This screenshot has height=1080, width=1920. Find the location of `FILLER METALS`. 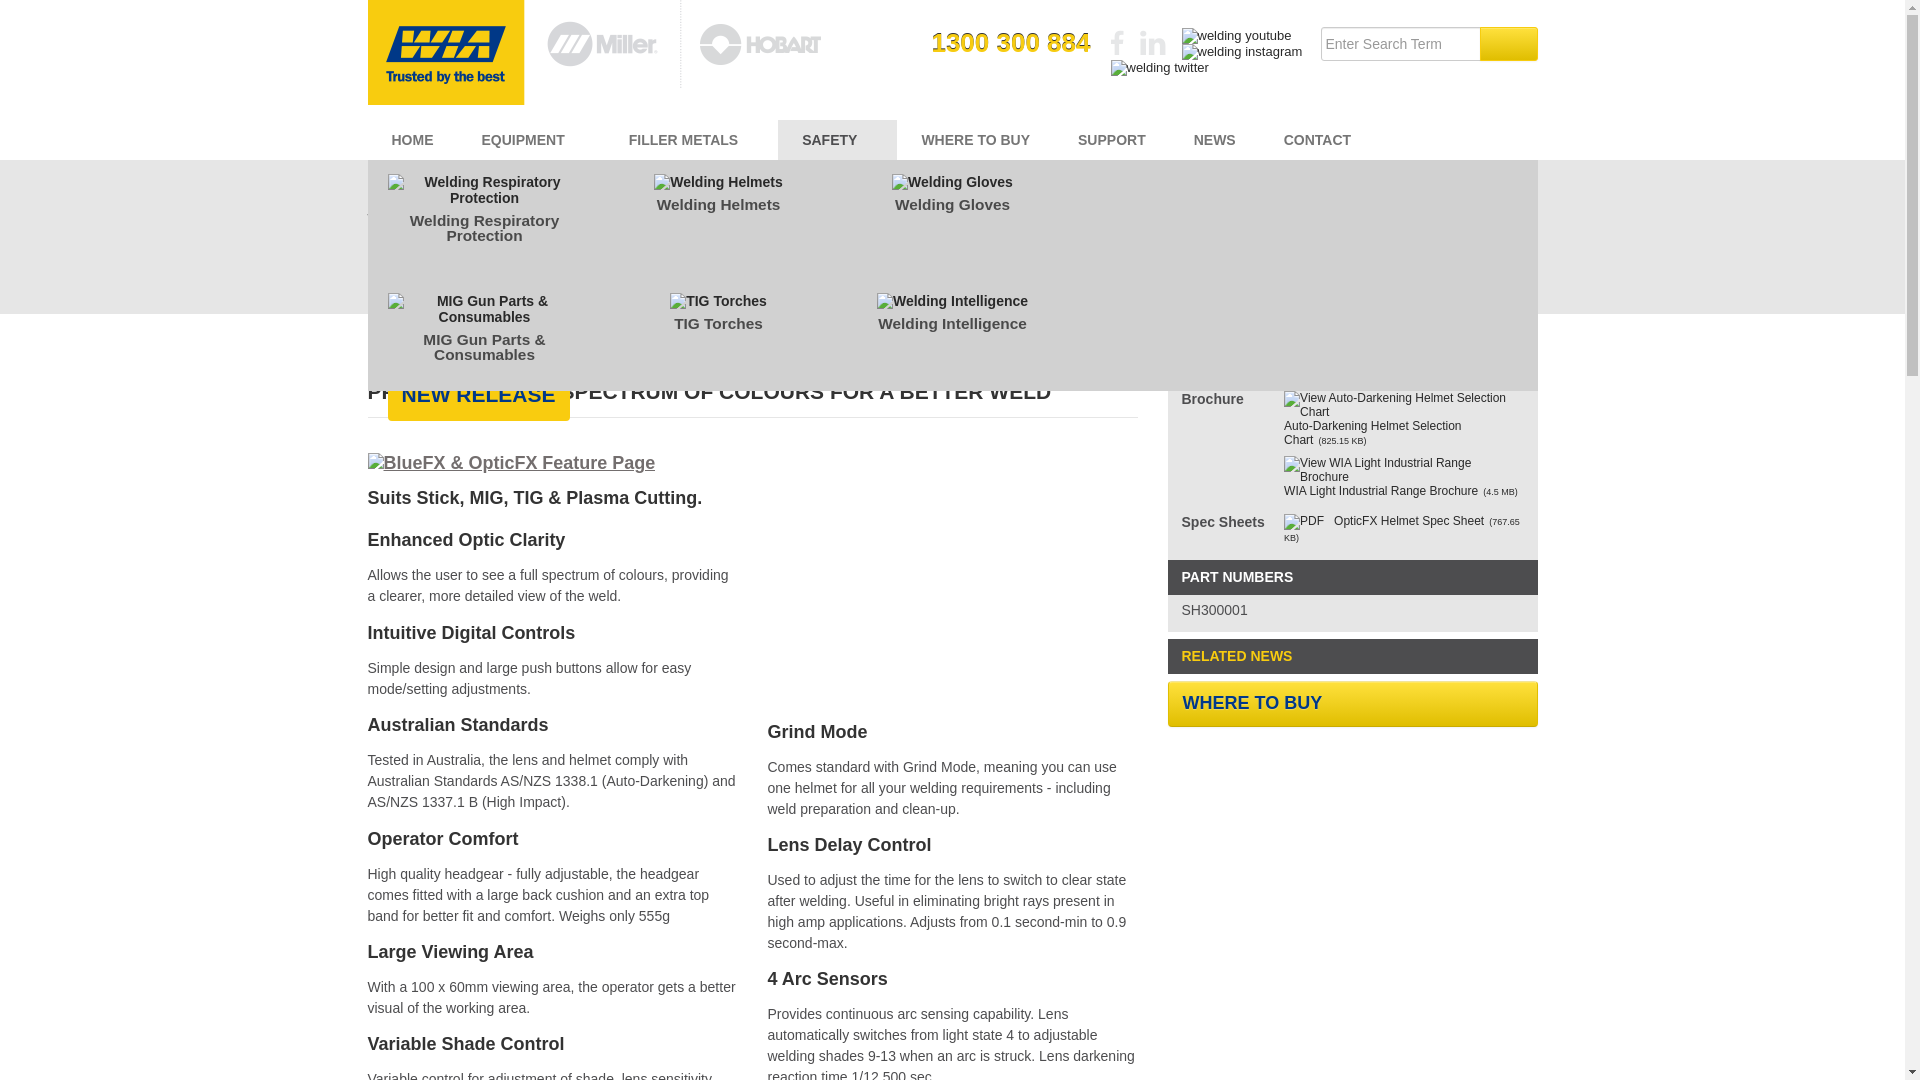

FILLER METALS is located at coordinates (690, 139).